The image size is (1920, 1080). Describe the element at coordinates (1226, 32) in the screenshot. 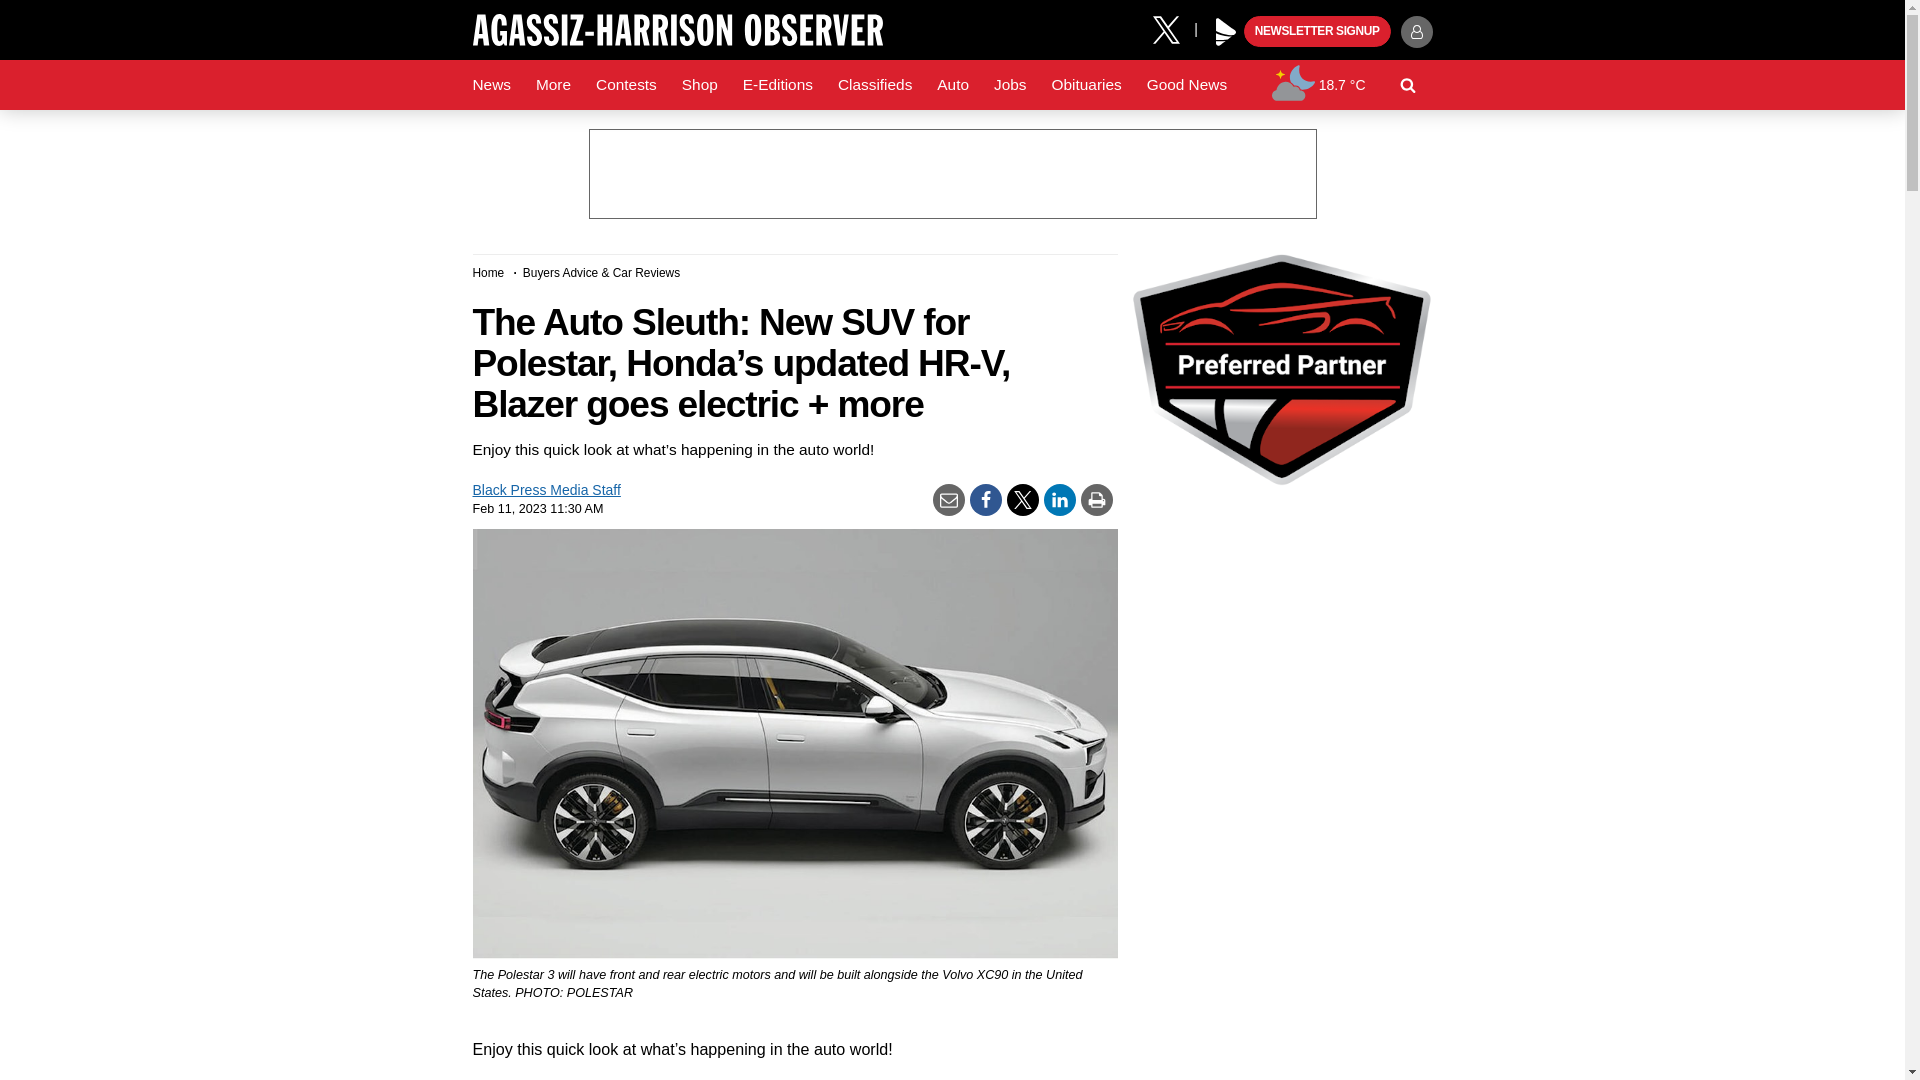

I see `Play` at that location.